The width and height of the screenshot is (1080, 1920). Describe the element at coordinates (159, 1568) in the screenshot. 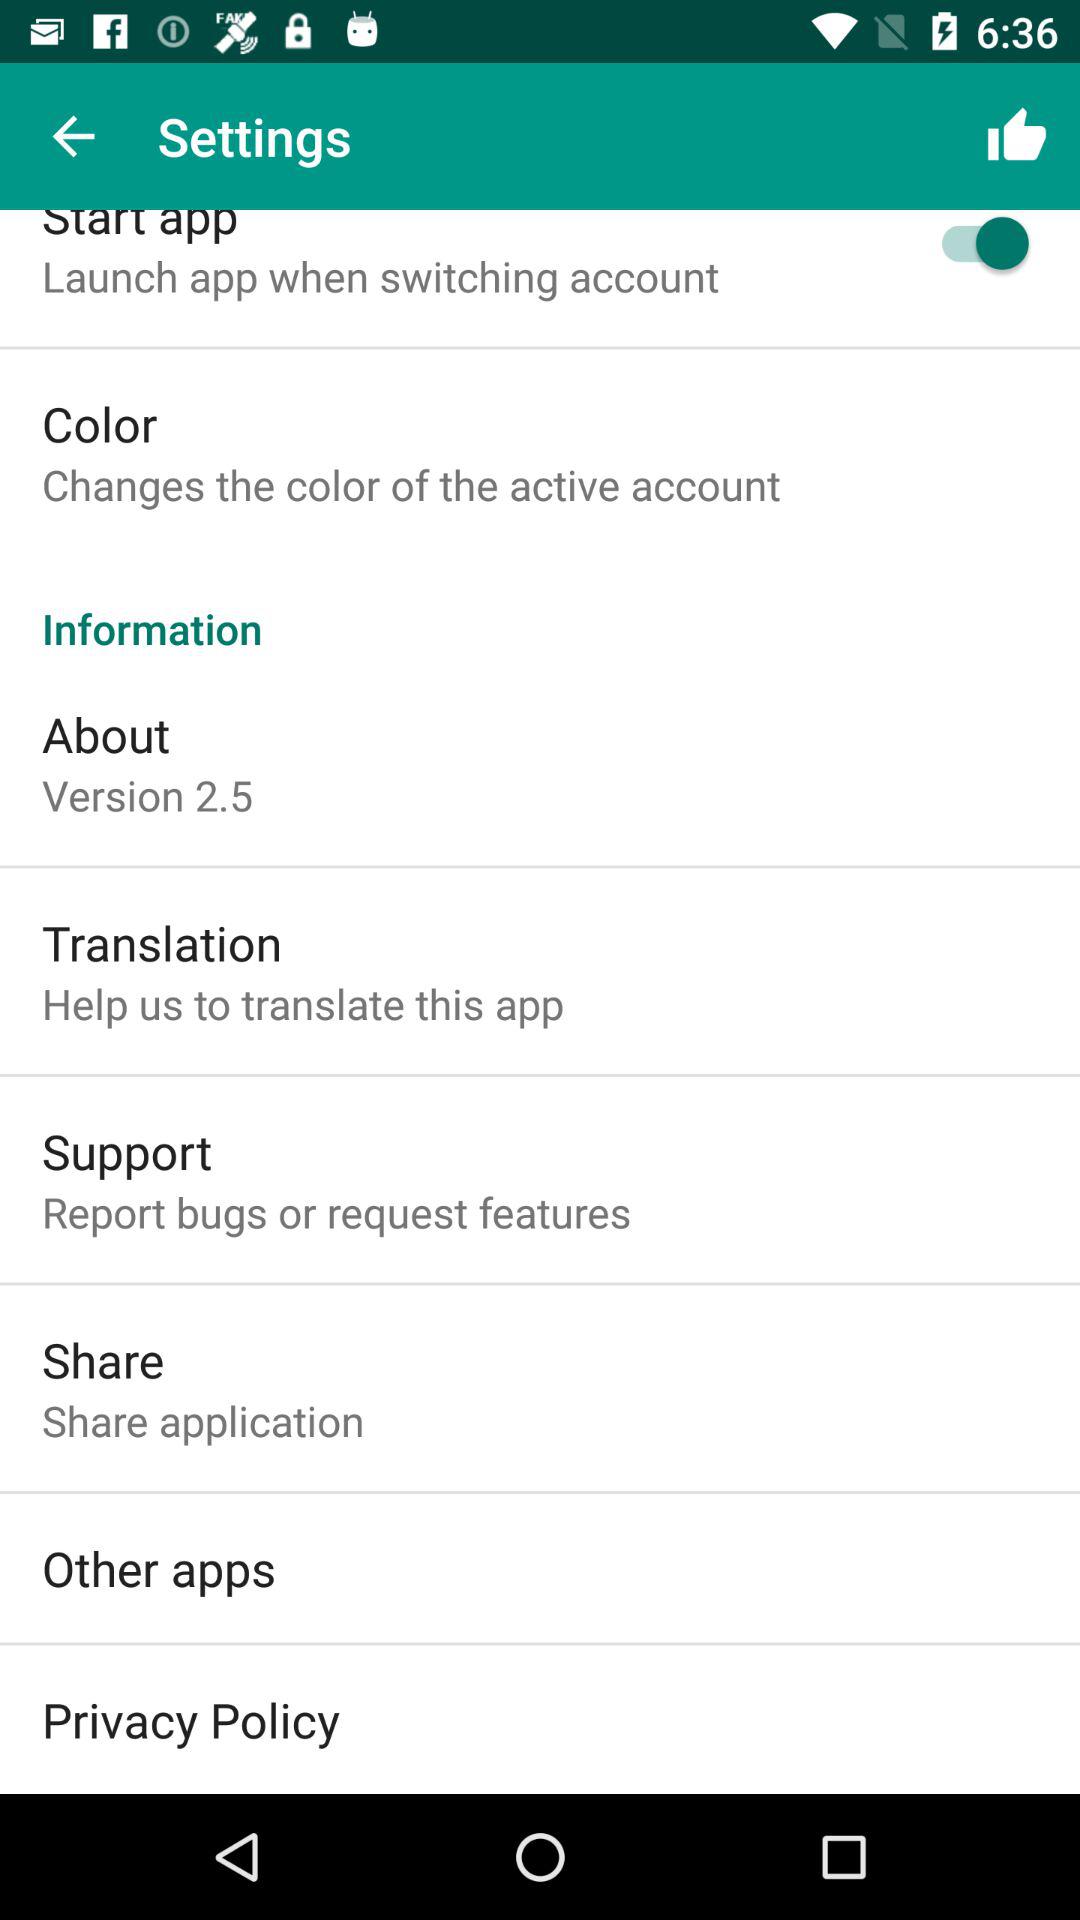

I see `select the other apps icon` at that location.